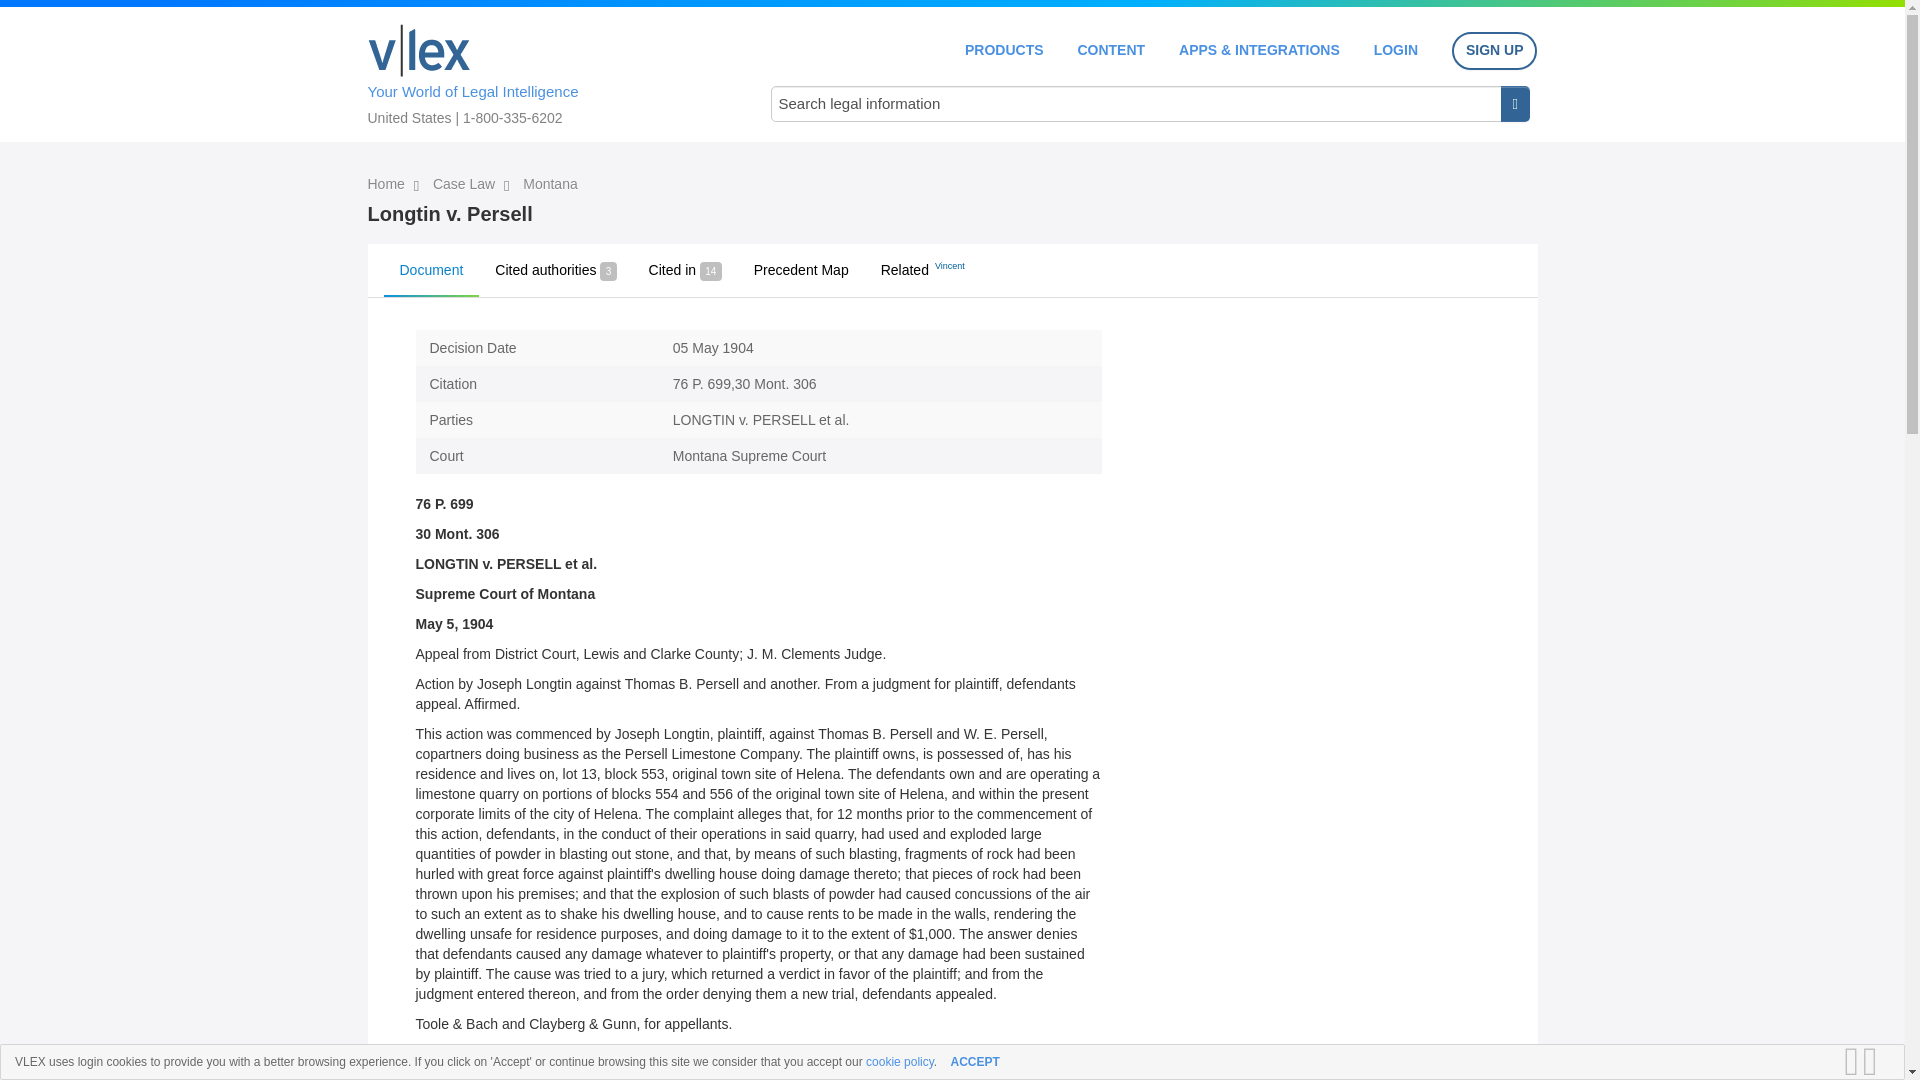  I want to click on Your World of Legal Intelligence, so click(548, 71).